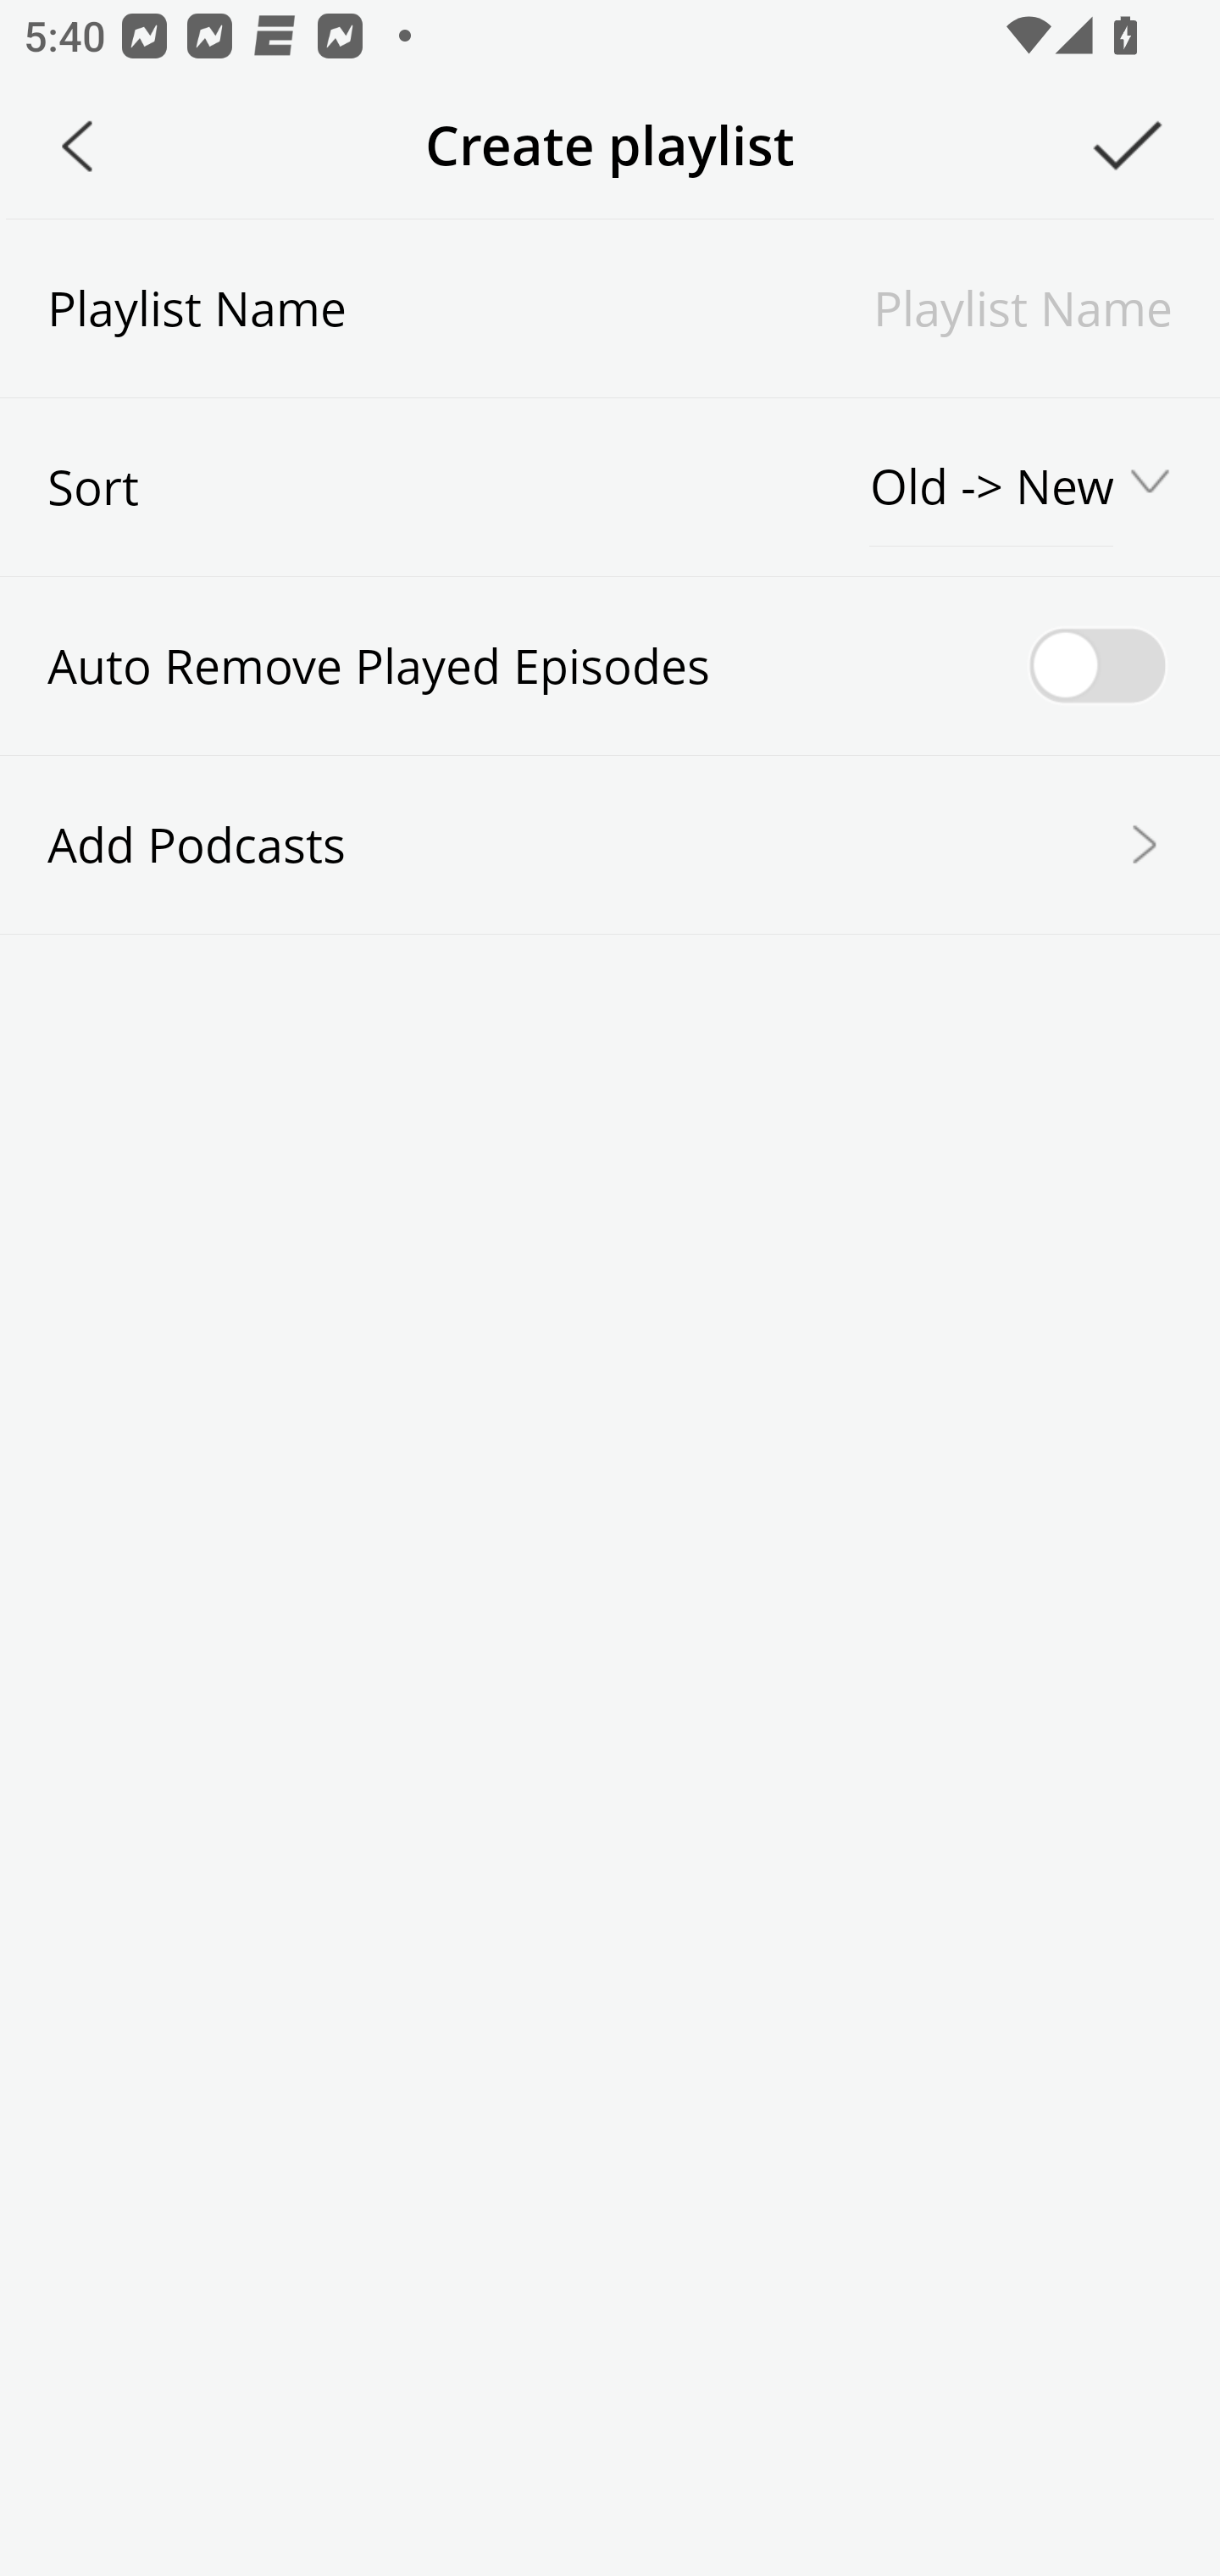  I want to click on Add Podcasts, so click(610, 843).